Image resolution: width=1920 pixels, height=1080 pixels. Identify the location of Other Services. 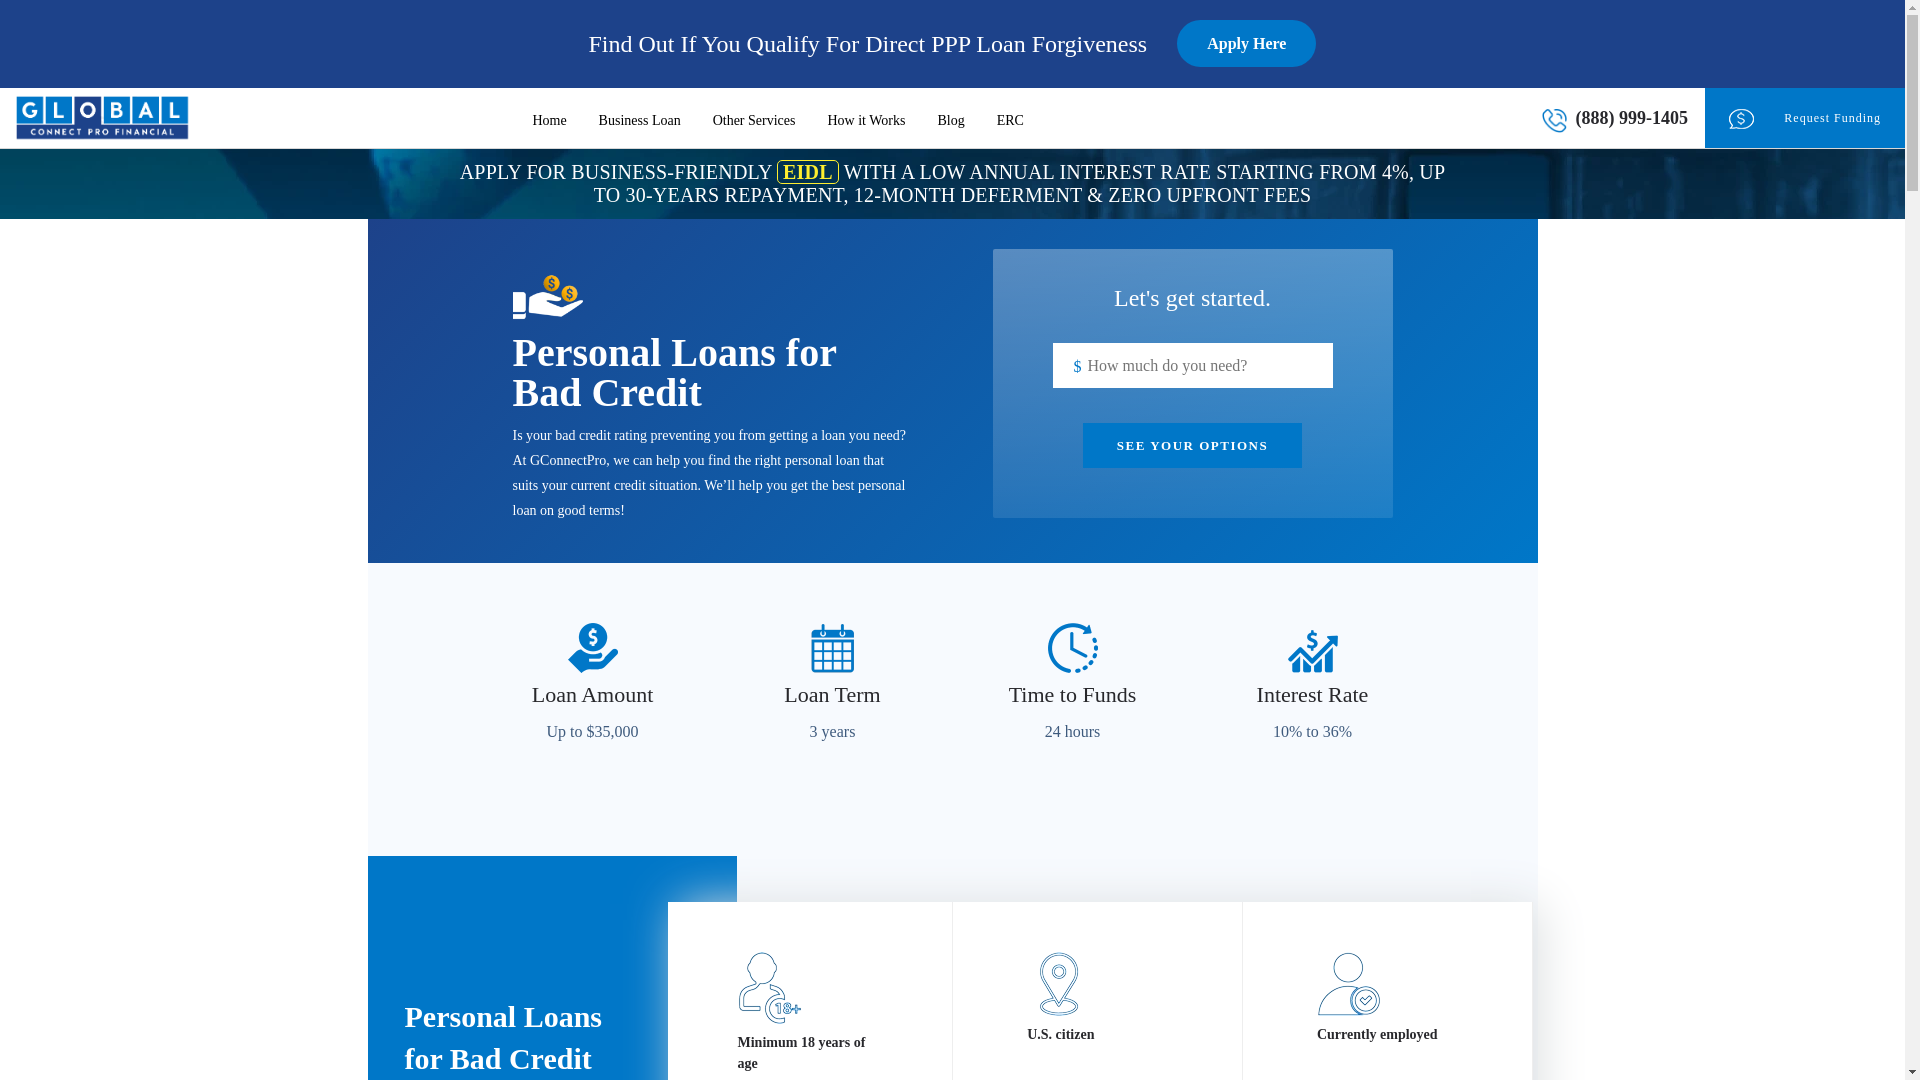
(754, 117).